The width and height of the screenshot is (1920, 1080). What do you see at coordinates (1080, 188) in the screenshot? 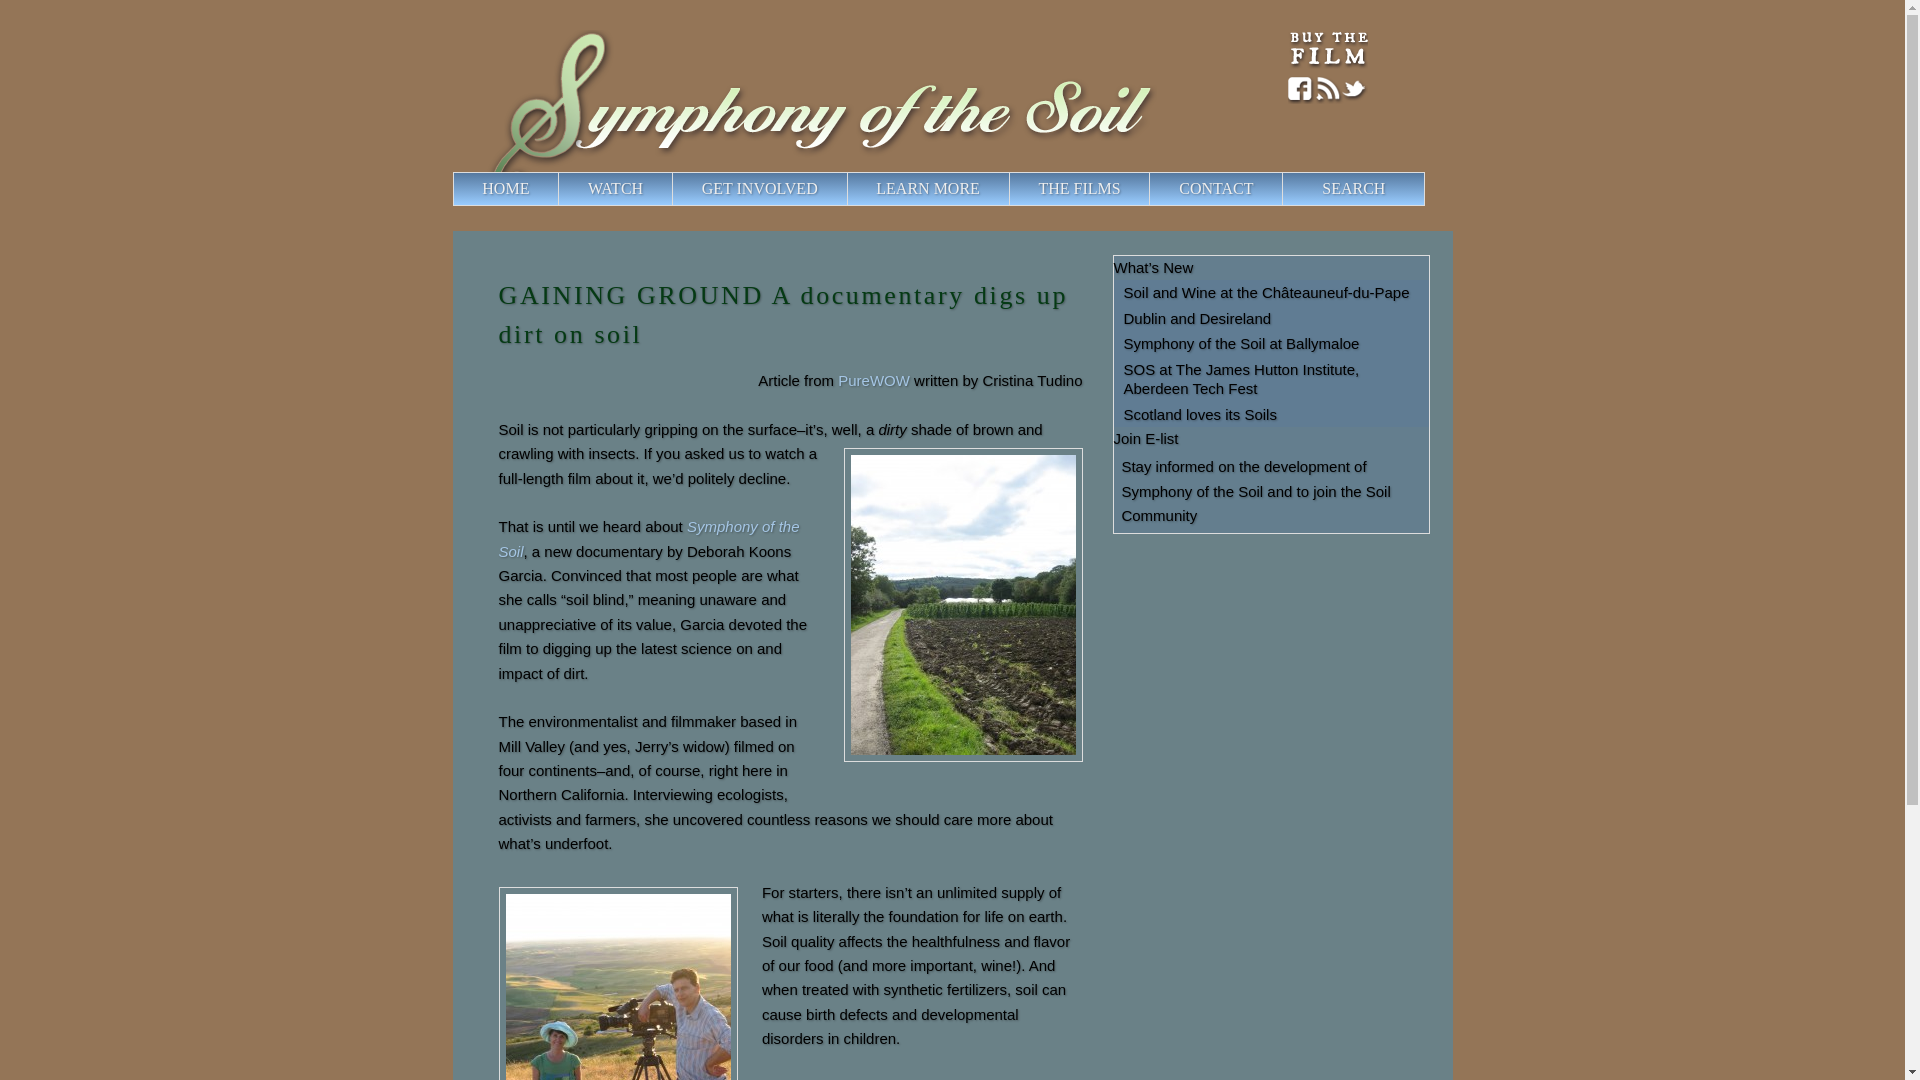
I see `THE FILMS` at bounding box center [1080, 188].